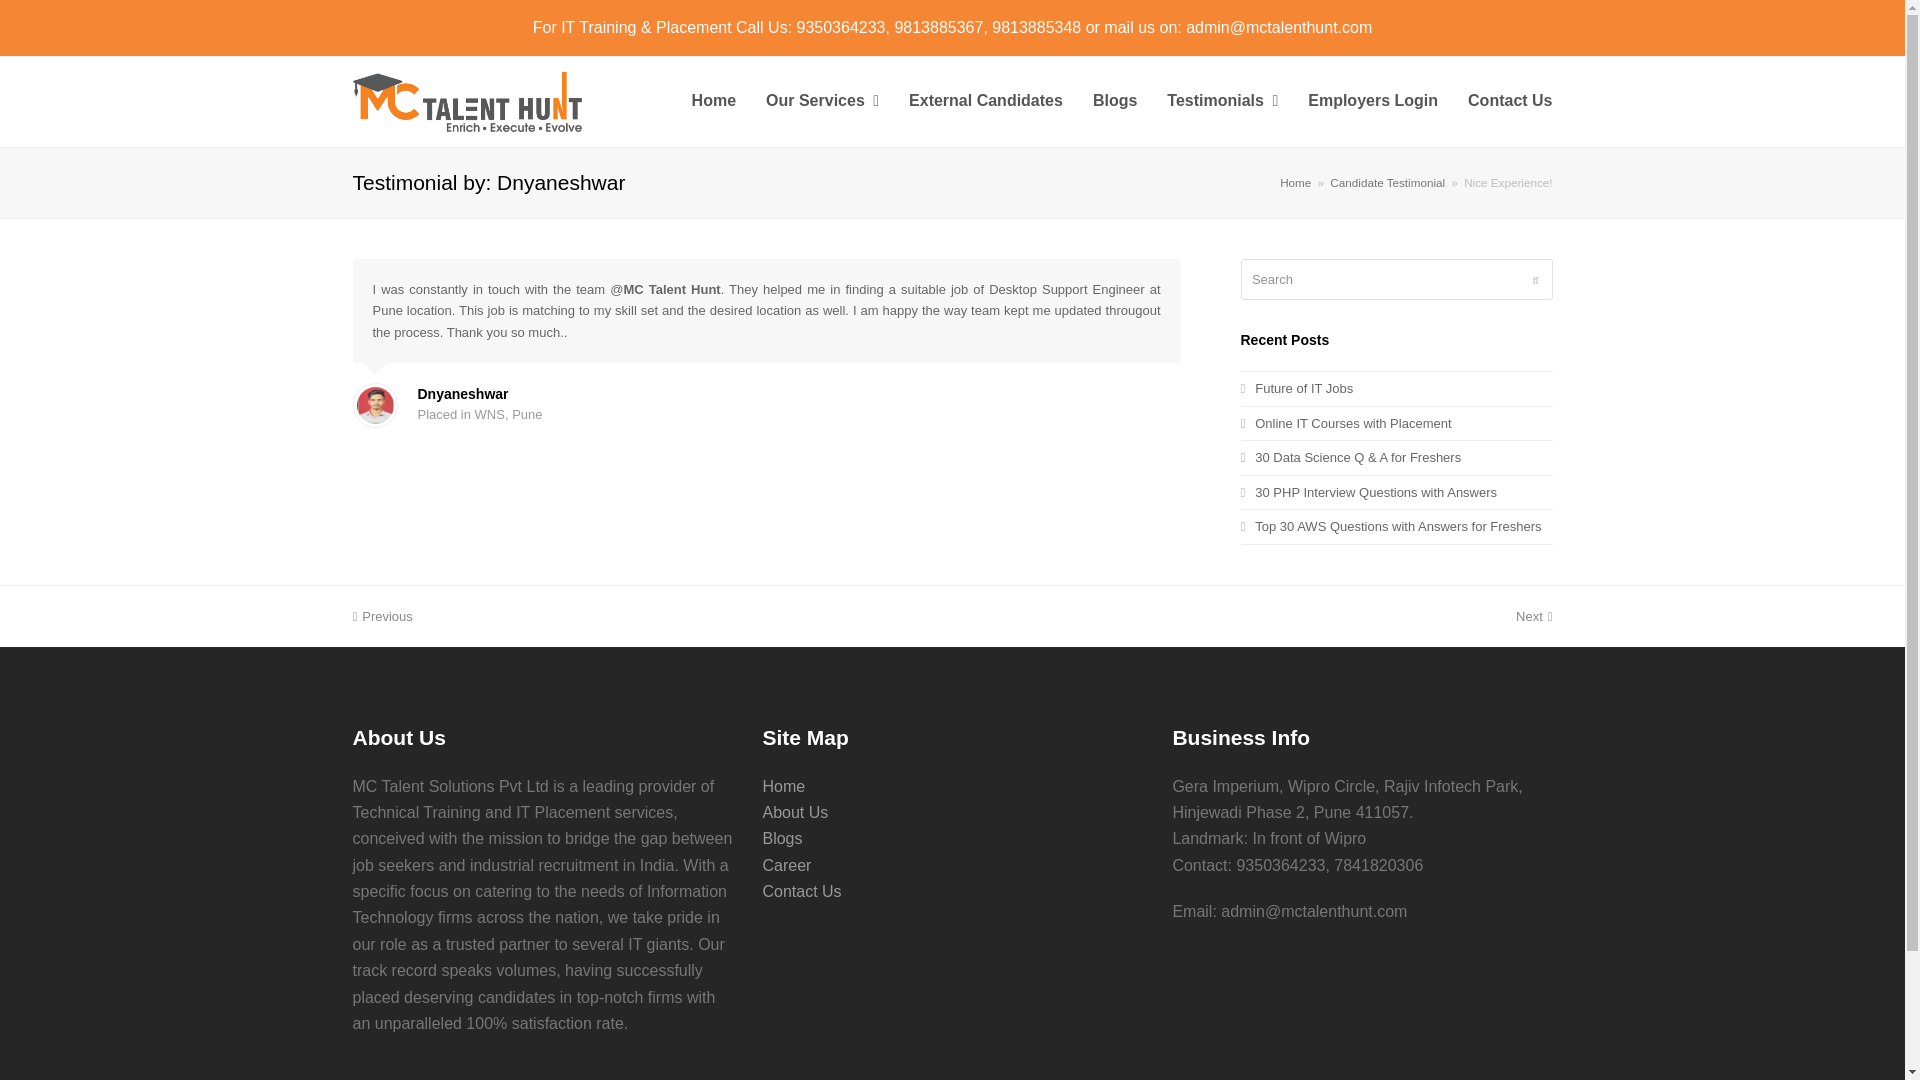 This screenshot has width=1920, height=1080. Describe the element at coordinates (1296, 182) in the screenshot. I see `Home` at that location.